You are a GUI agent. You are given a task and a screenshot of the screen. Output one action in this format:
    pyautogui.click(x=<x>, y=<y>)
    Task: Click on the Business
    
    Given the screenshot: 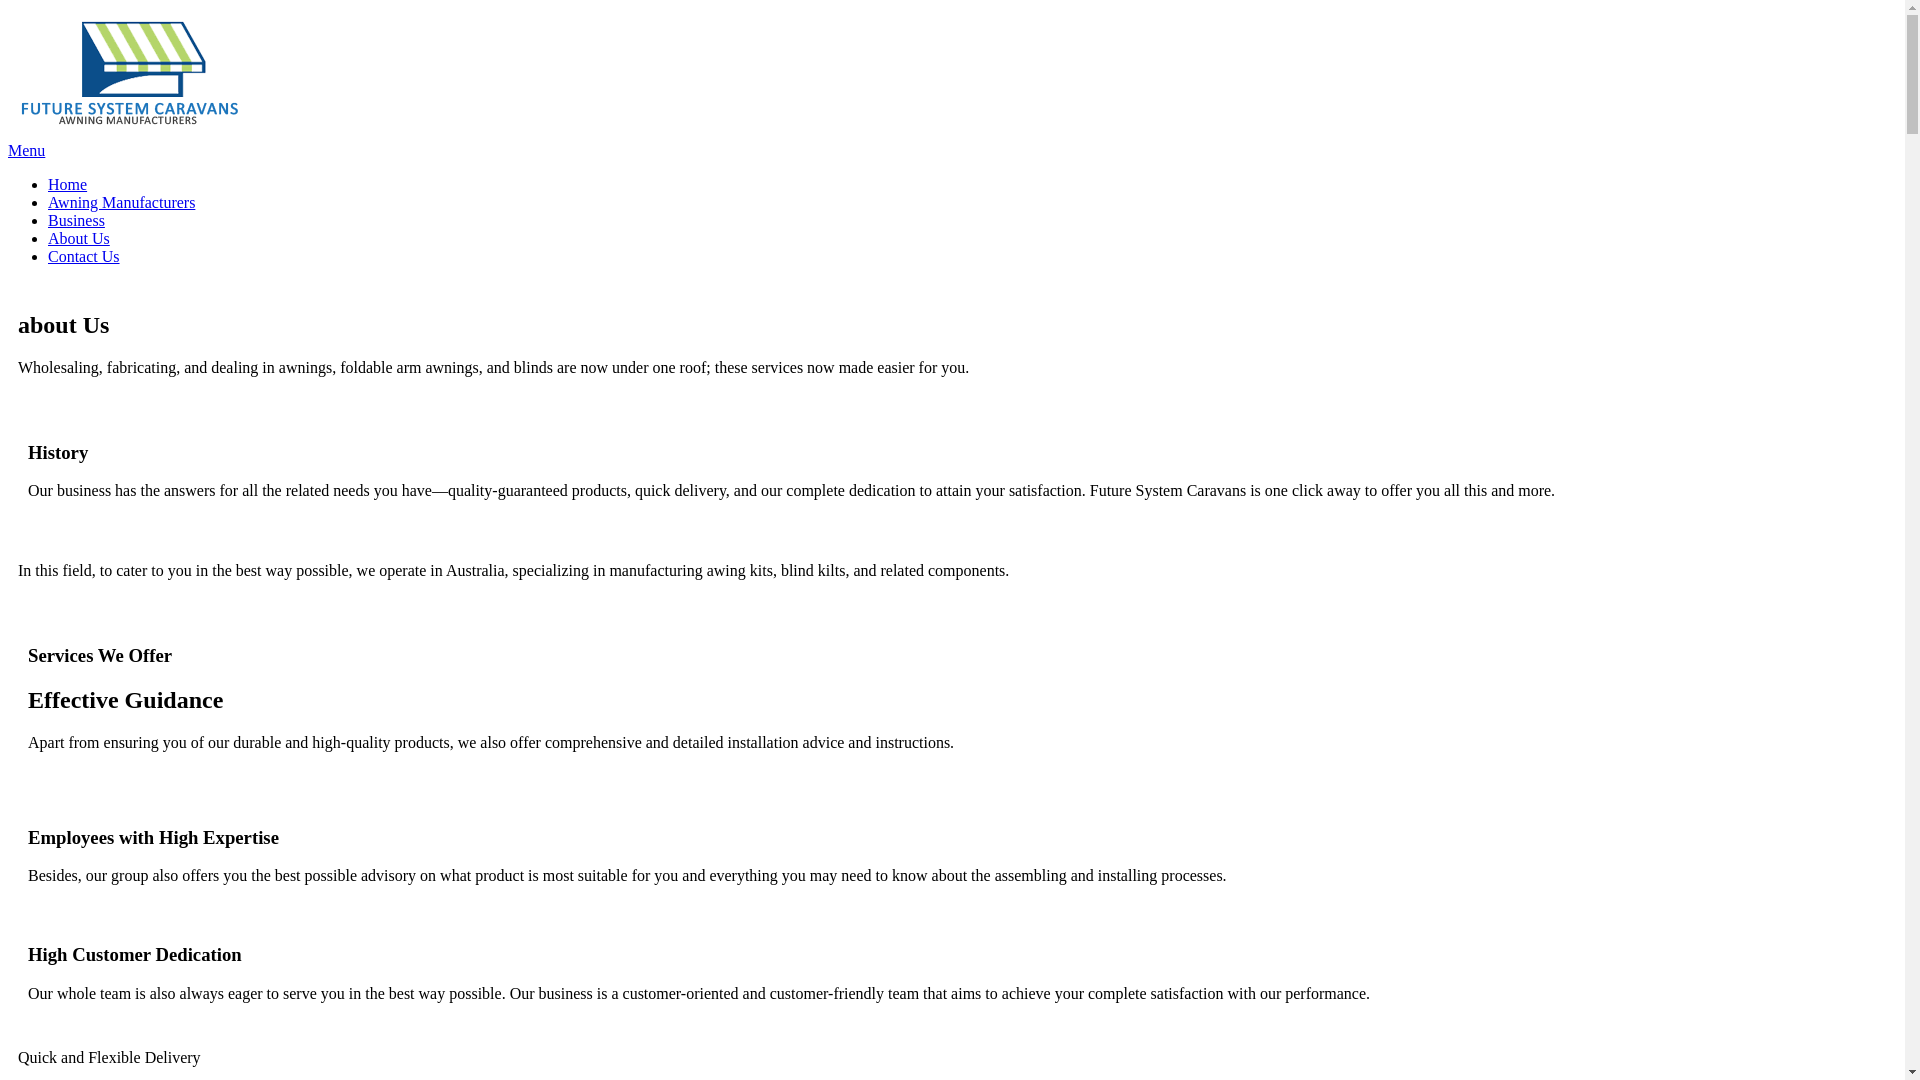 What is the action you would take?
    pyautogui.click(x=76, y=220)
    